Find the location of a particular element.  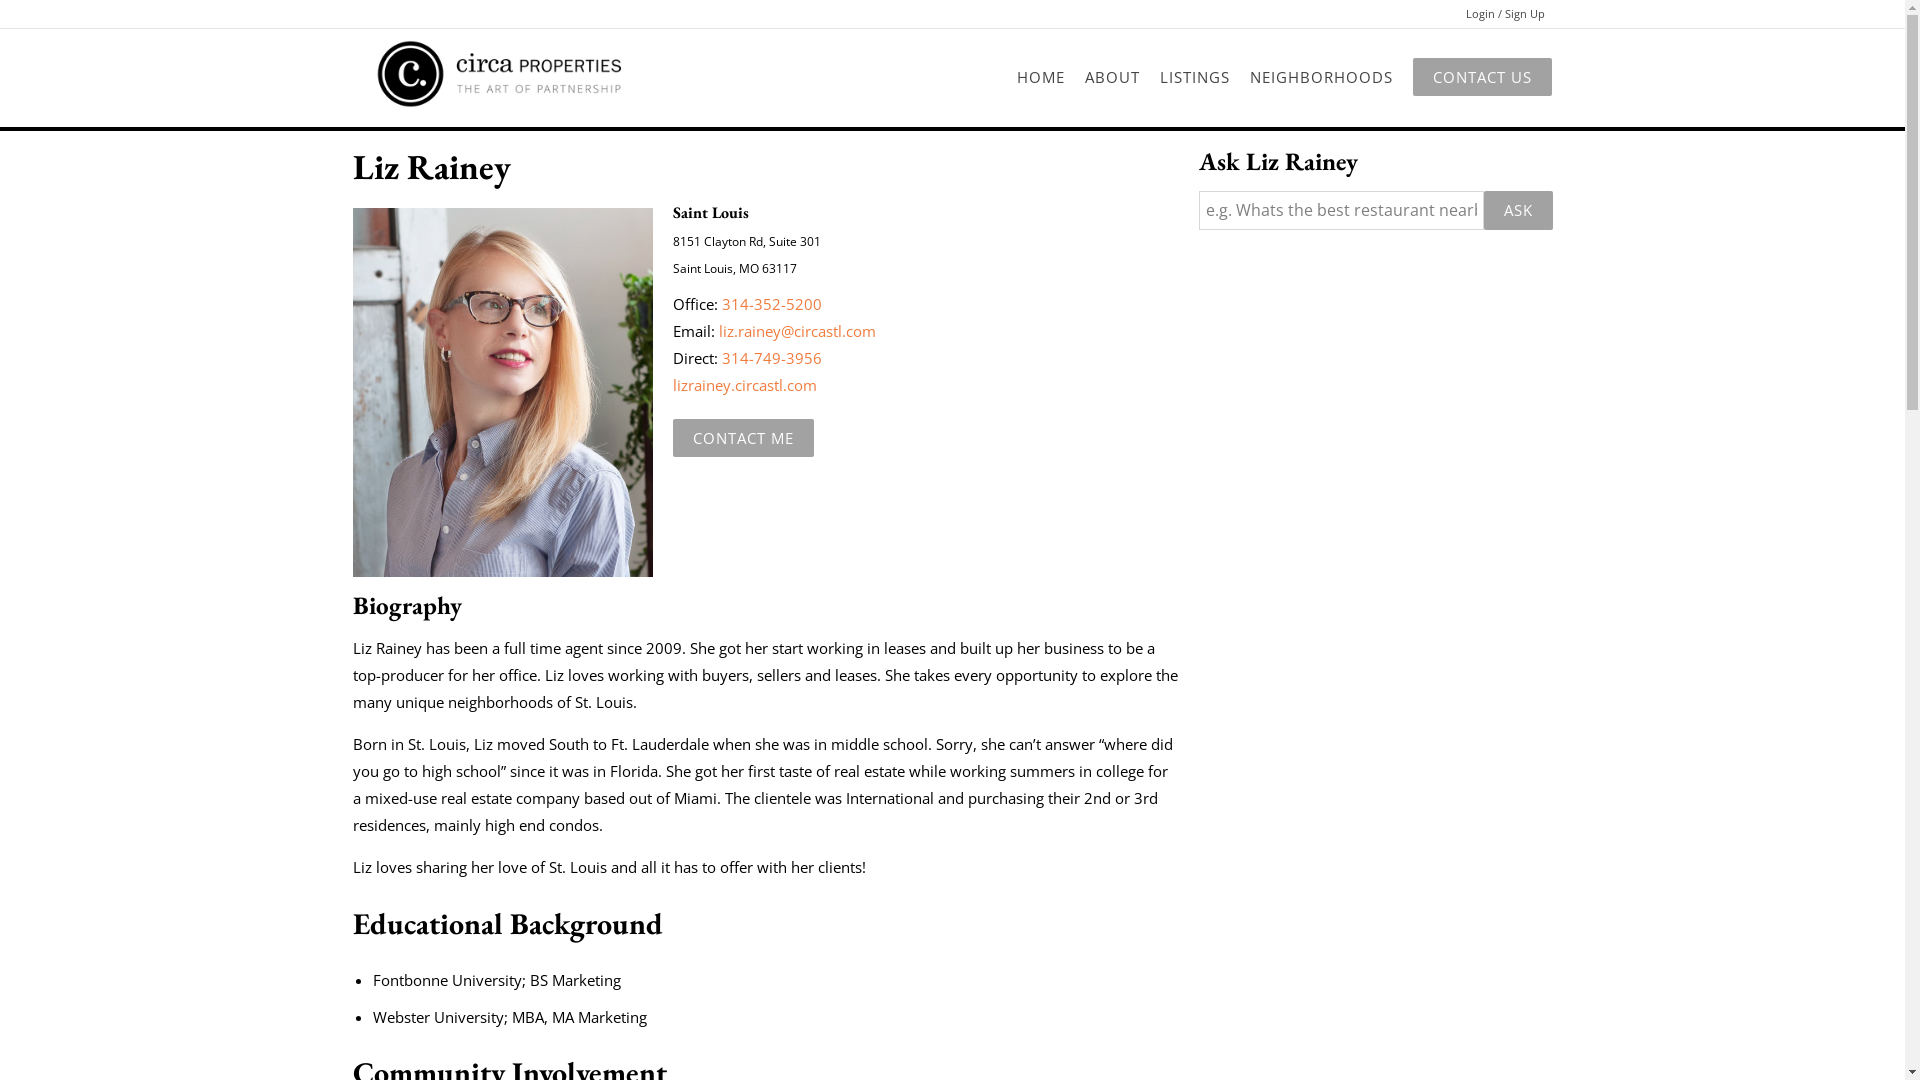

Ask is located at coordinates (1518, 210).